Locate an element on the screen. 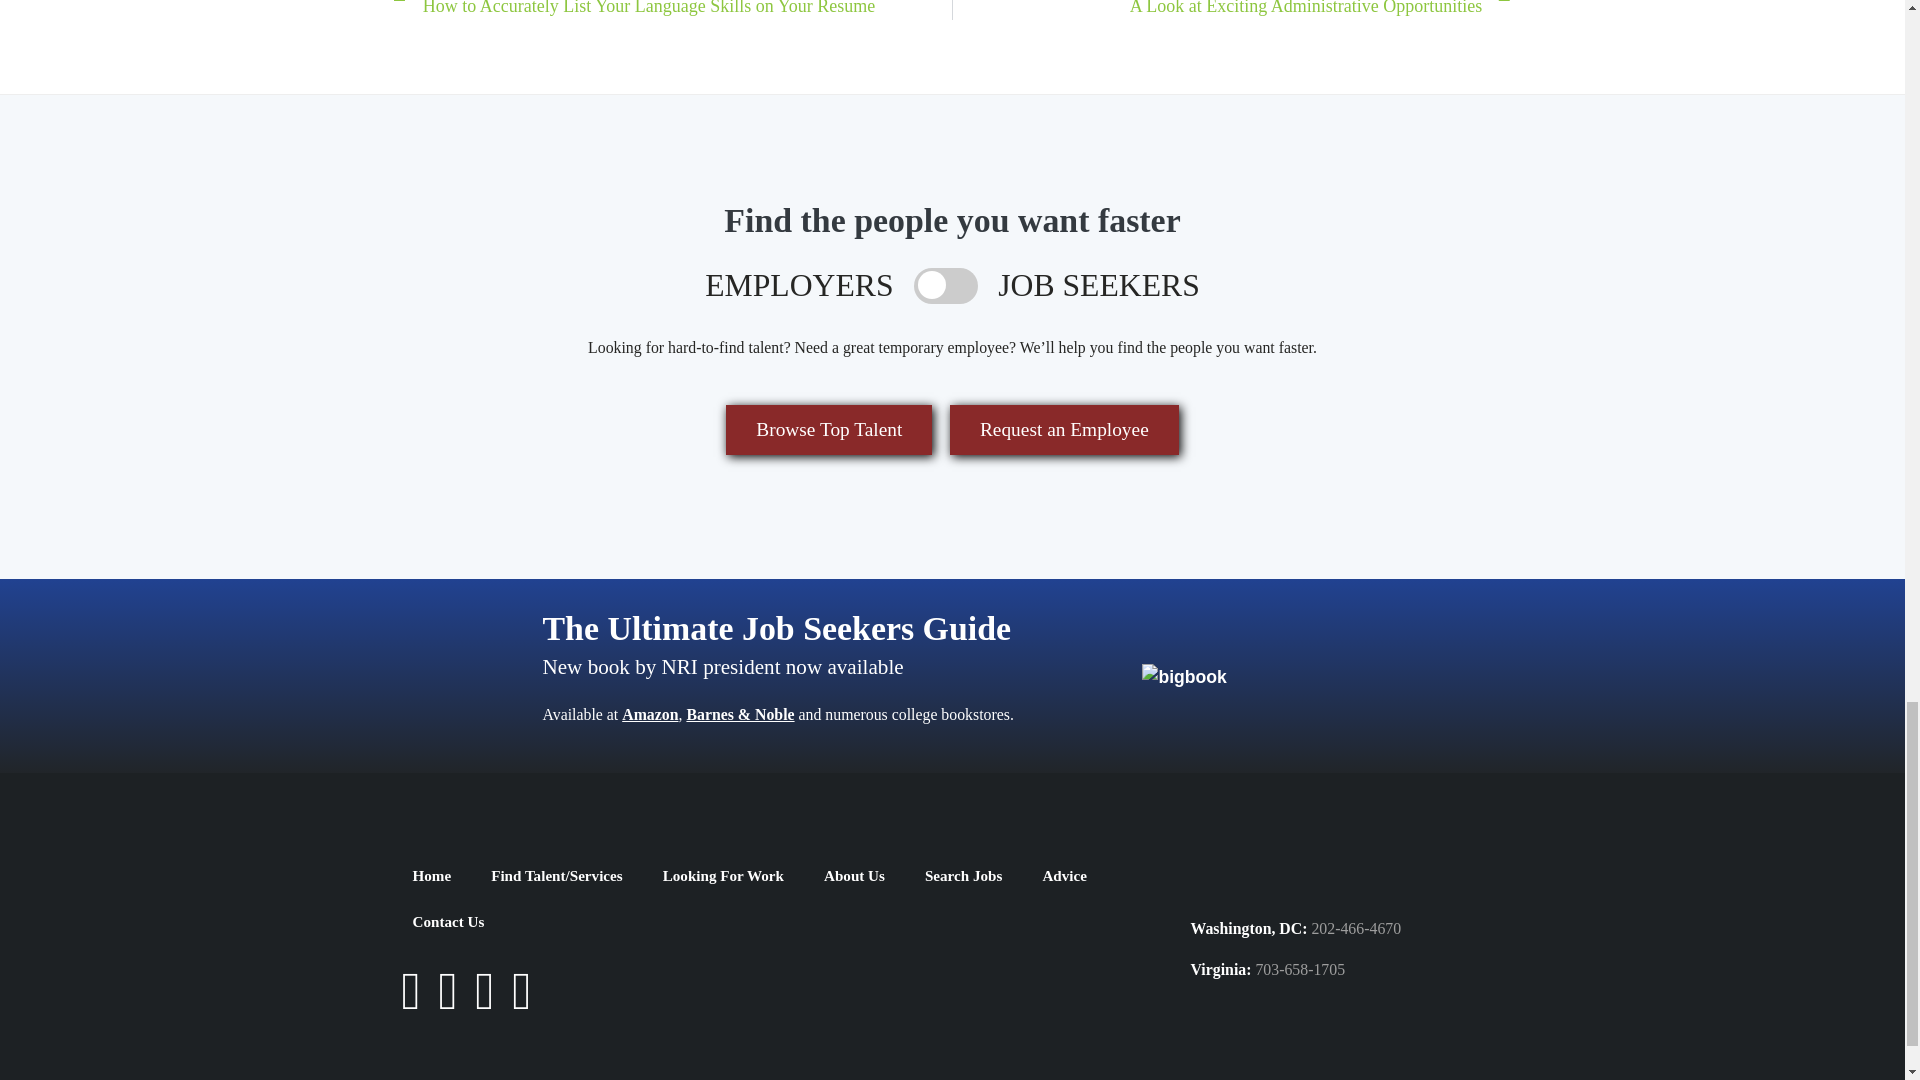 Image resolution: width=1920 pixels, height=1080 pixels. Follow NRI, Inc on Facebook is located at coordinates (410, 1003).